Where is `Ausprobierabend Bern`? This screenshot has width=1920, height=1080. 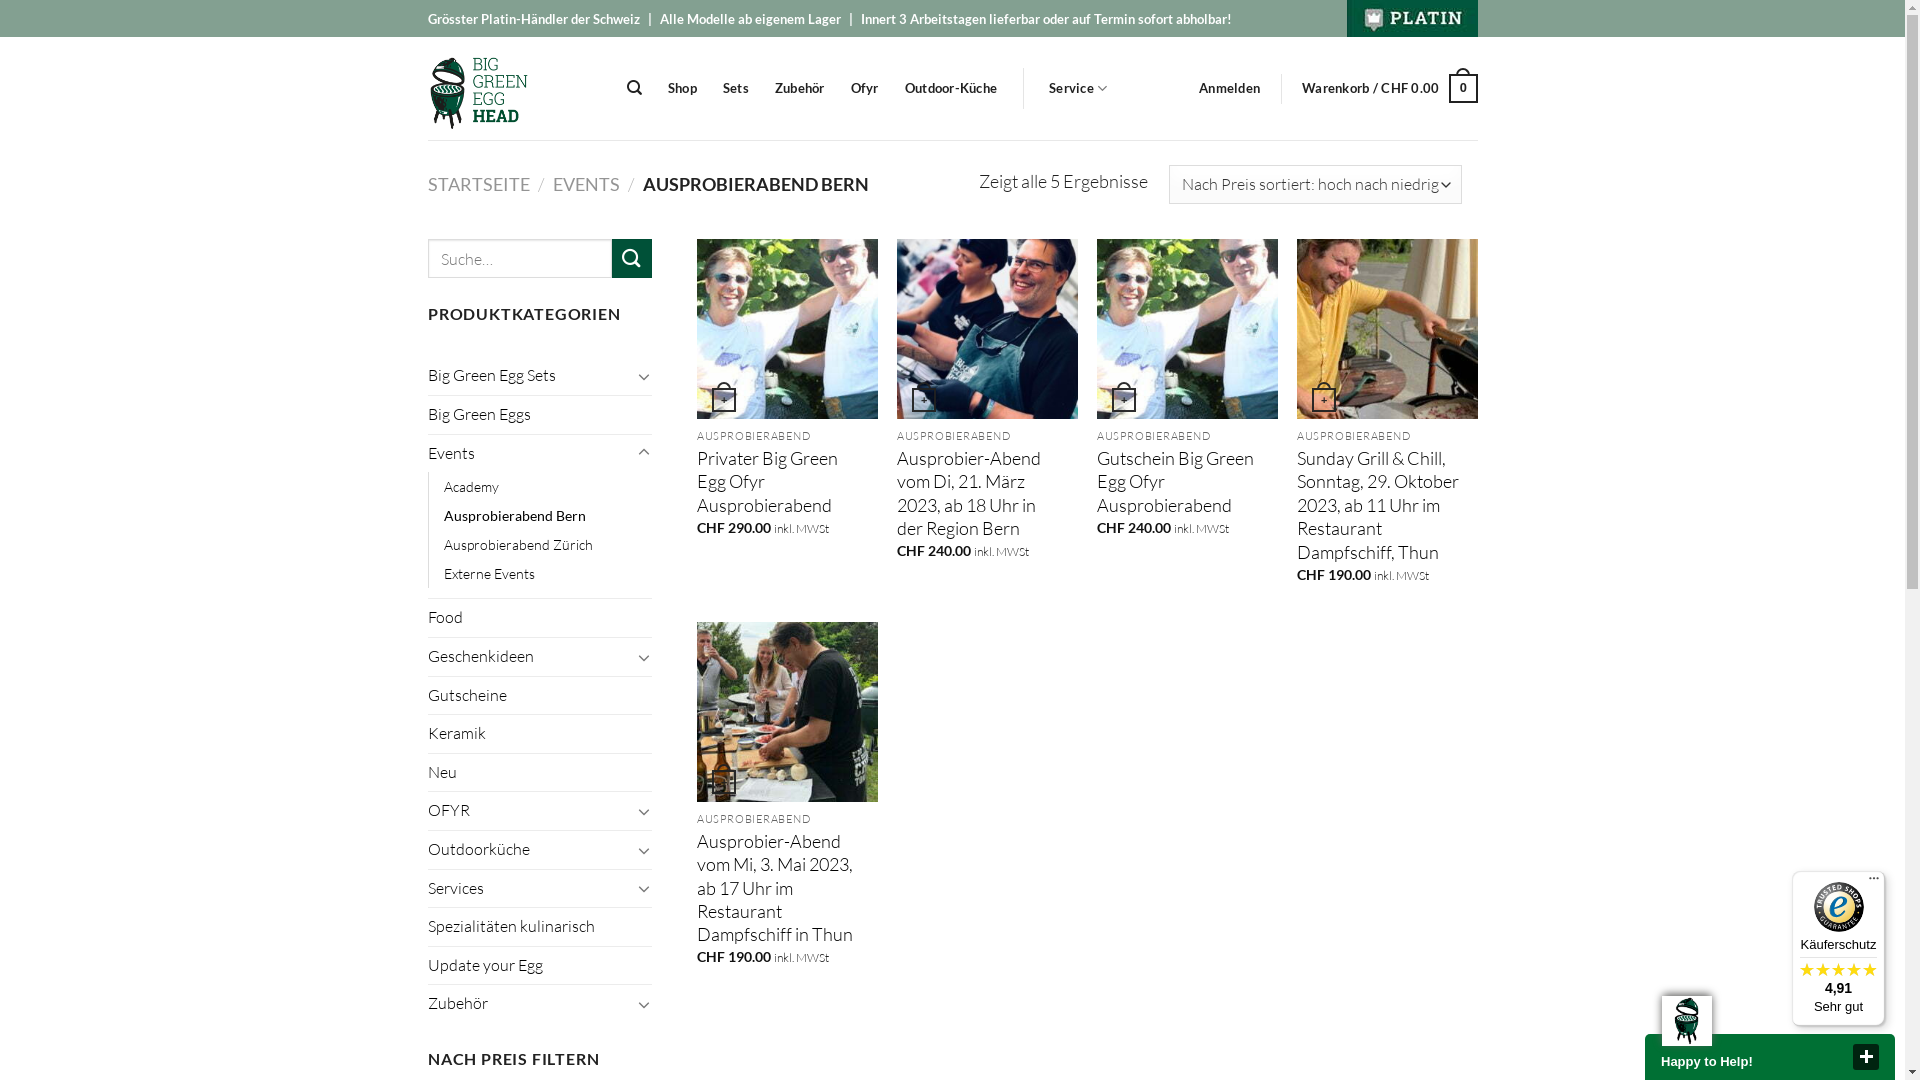 Ausprobierabend Bern is located at coordinates (515, 516).